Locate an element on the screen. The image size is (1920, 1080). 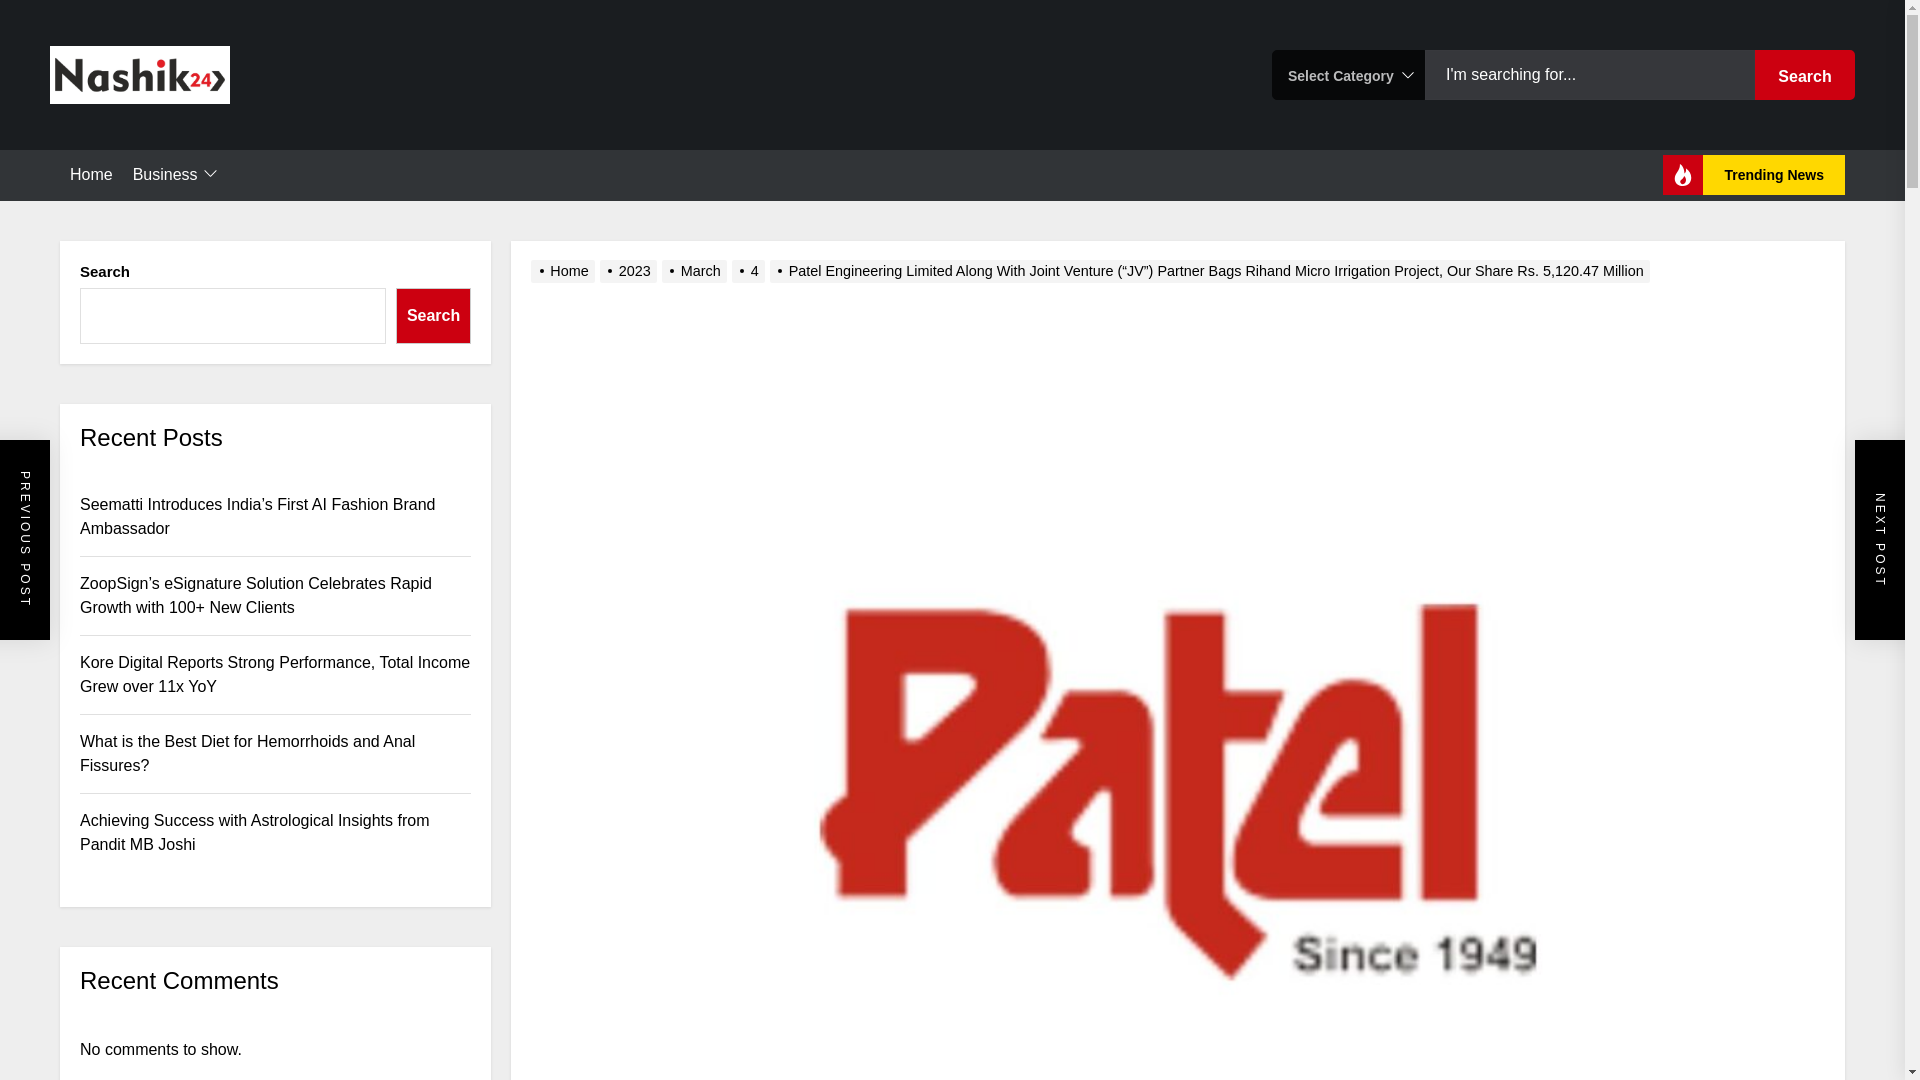
Trending News is located at coordinates (1754, 175).